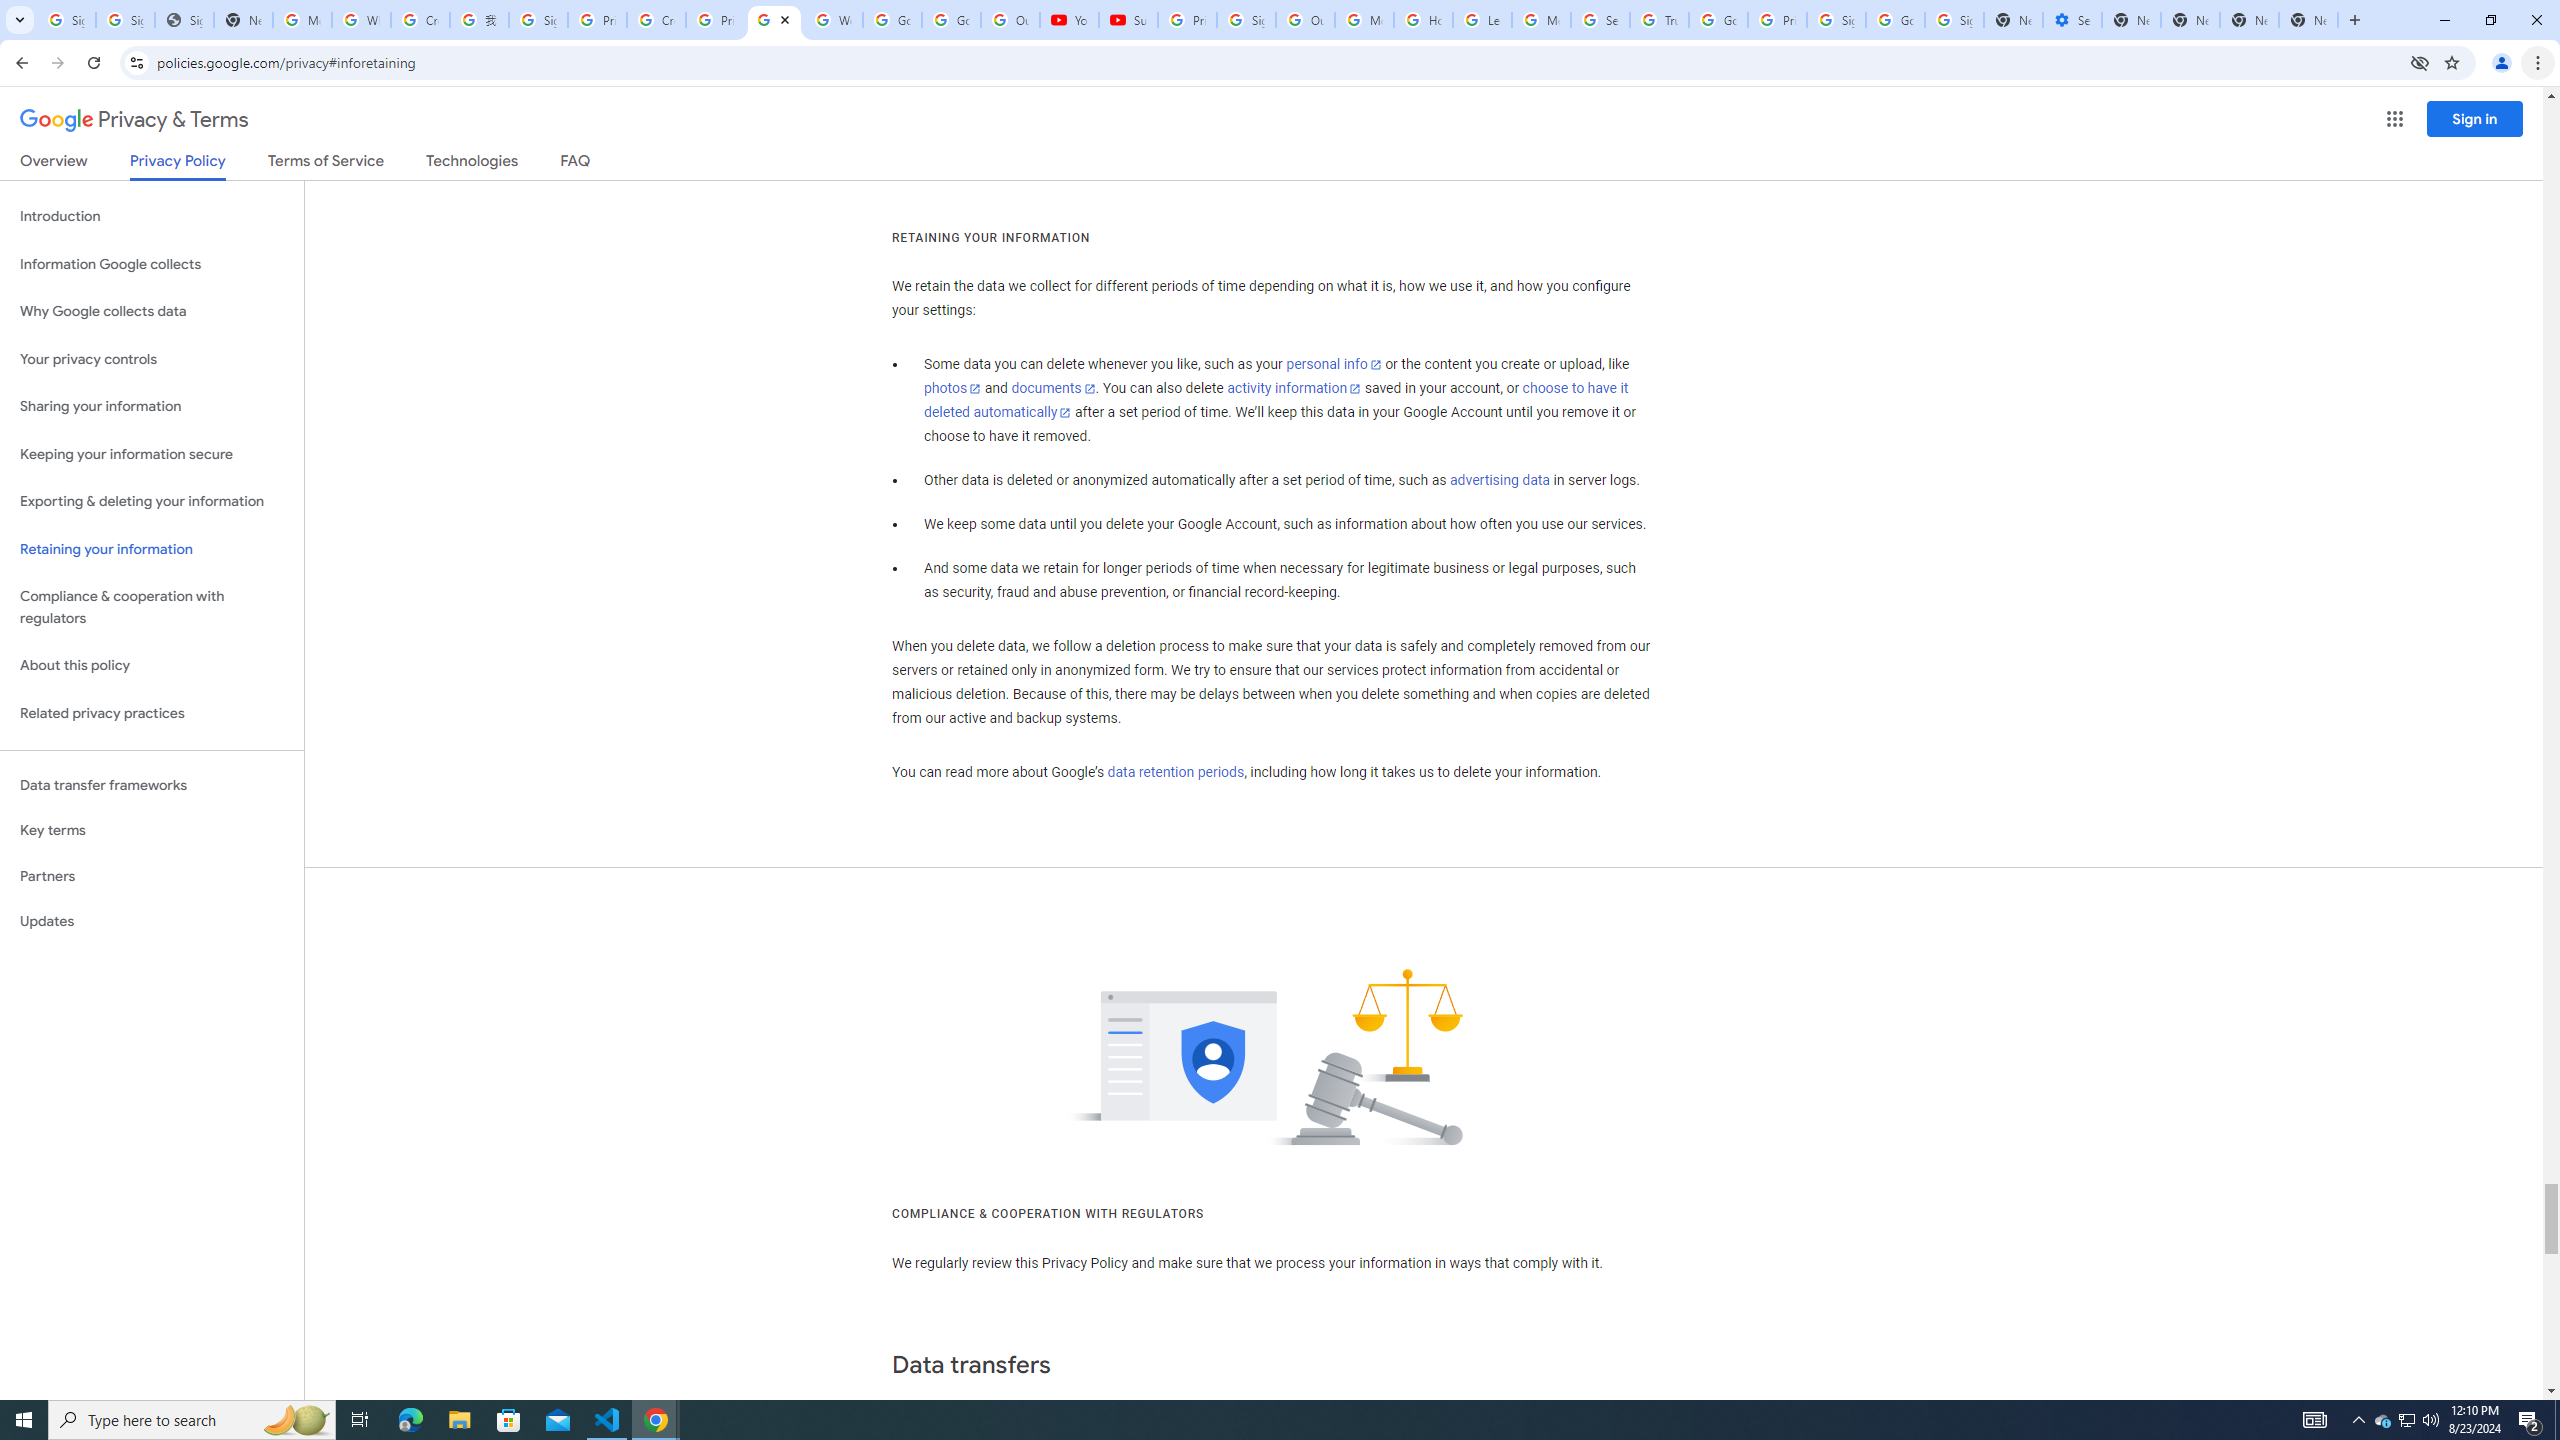 Image resolution: width=2560 pixels, height=1440 pixels. Describe the element at coordinates (1128, 20) in the screenshot. I see `Subscriptions - YouTube` at that location.